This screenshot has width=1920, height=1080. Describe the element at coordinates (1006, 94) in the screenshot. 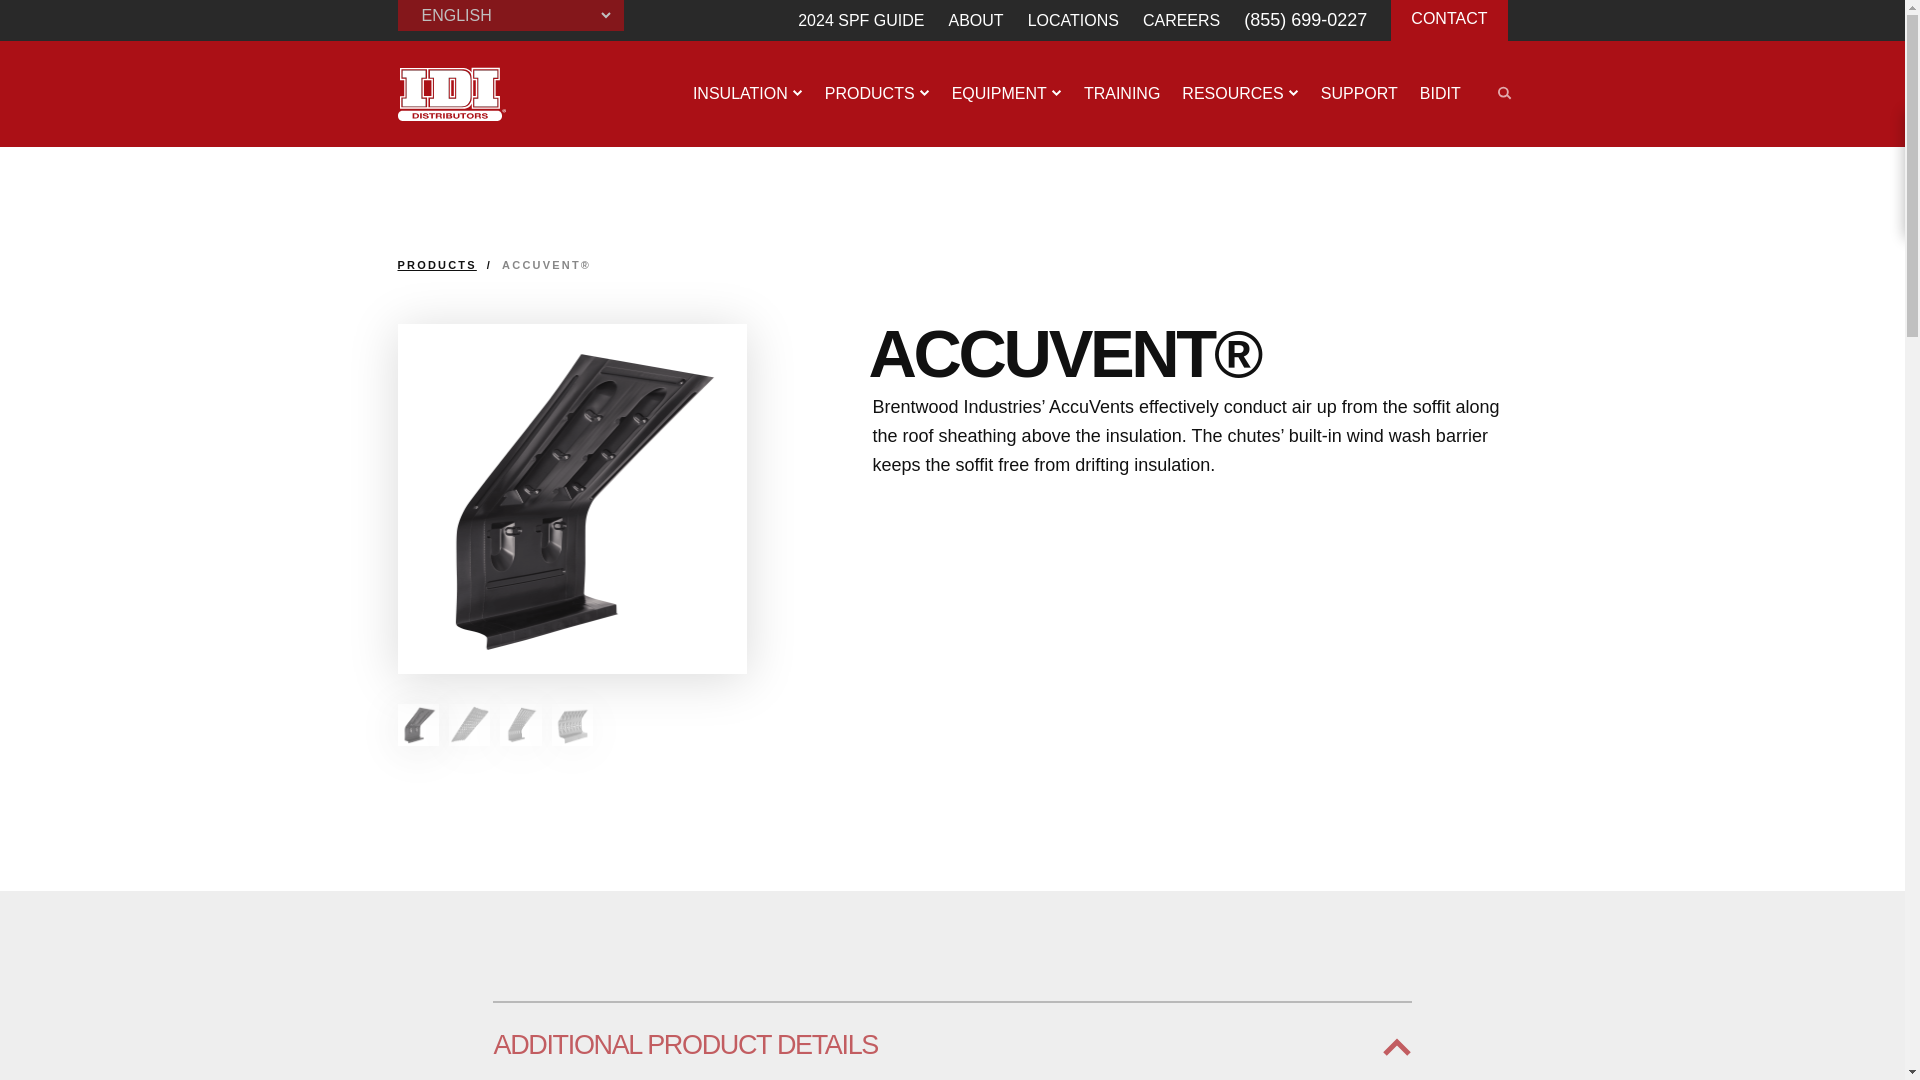

I see `EQUIPMENT` at that location.